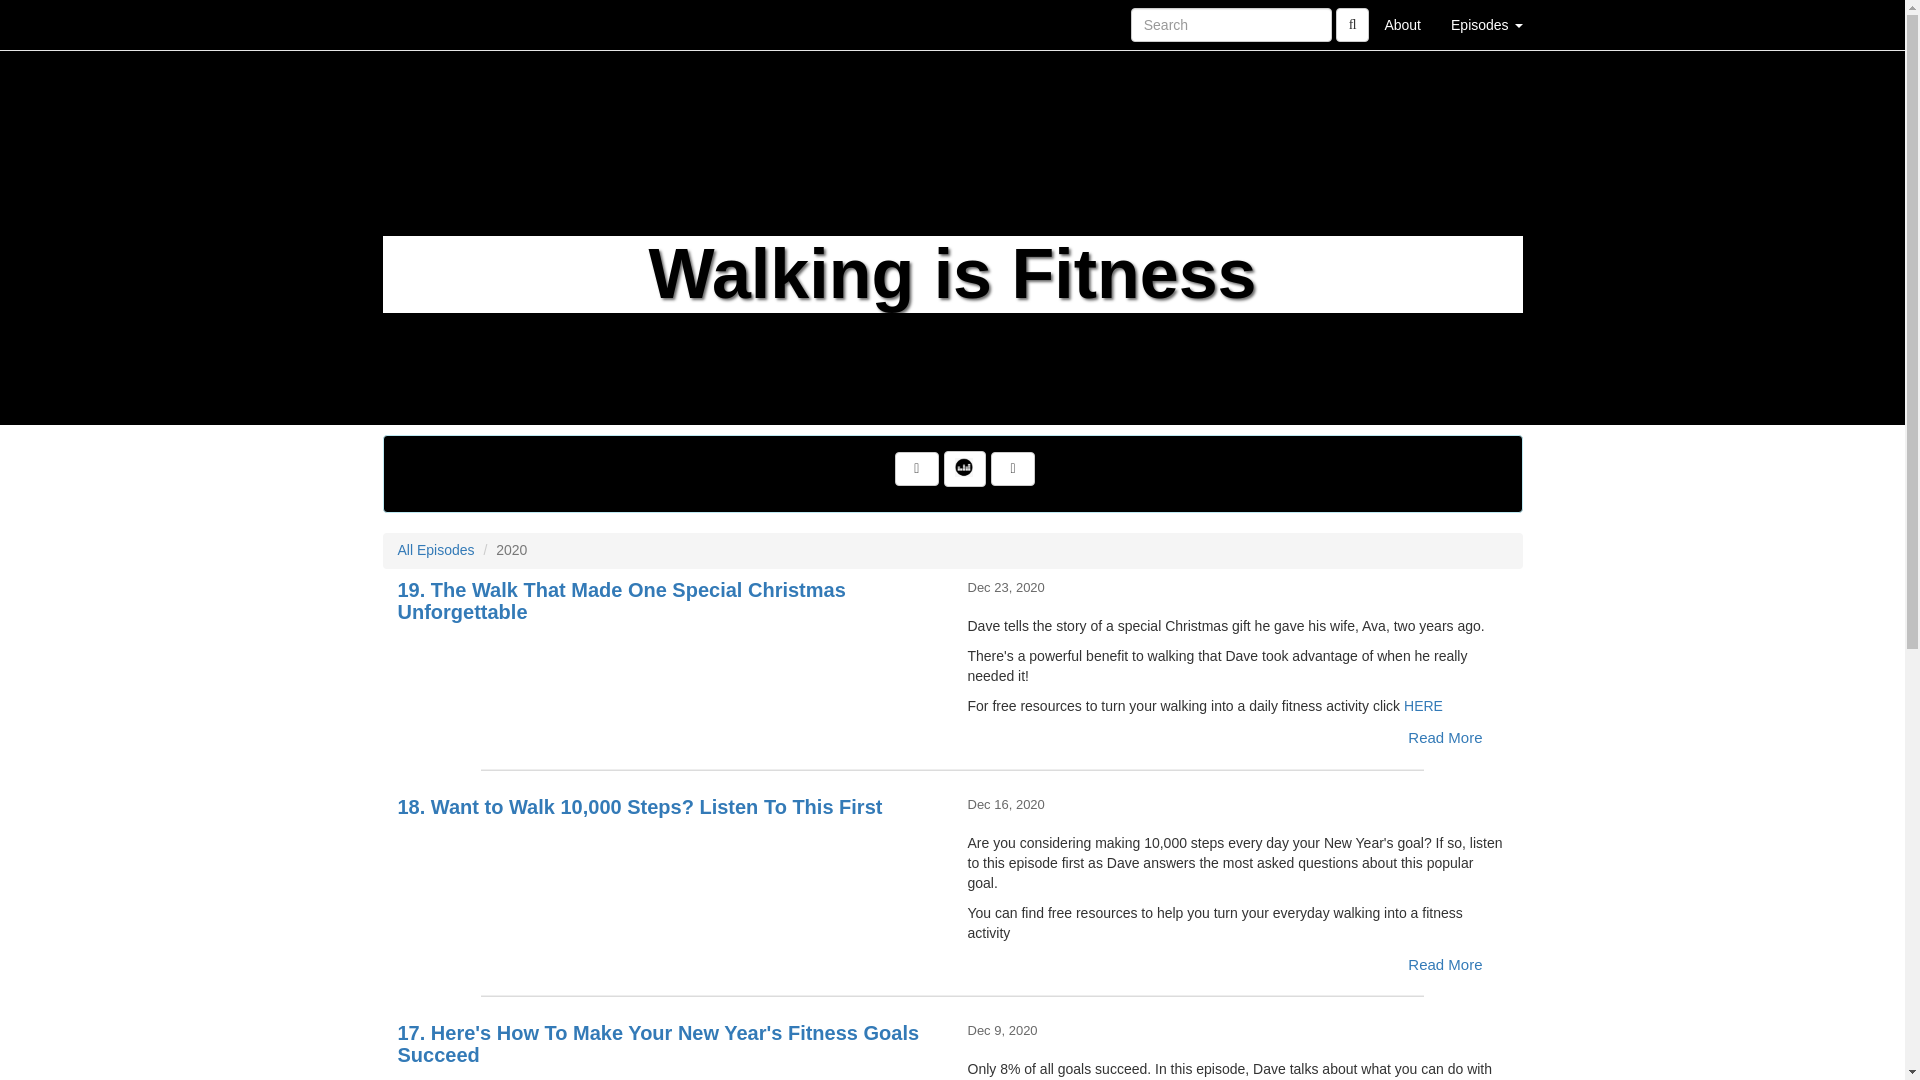  What do you see at coordinates (668, 1076) in the screenshot?
I see `17. Here's How To Make Your New Year's Fitness Goals Succeed` at bounding box center [668, 1076].